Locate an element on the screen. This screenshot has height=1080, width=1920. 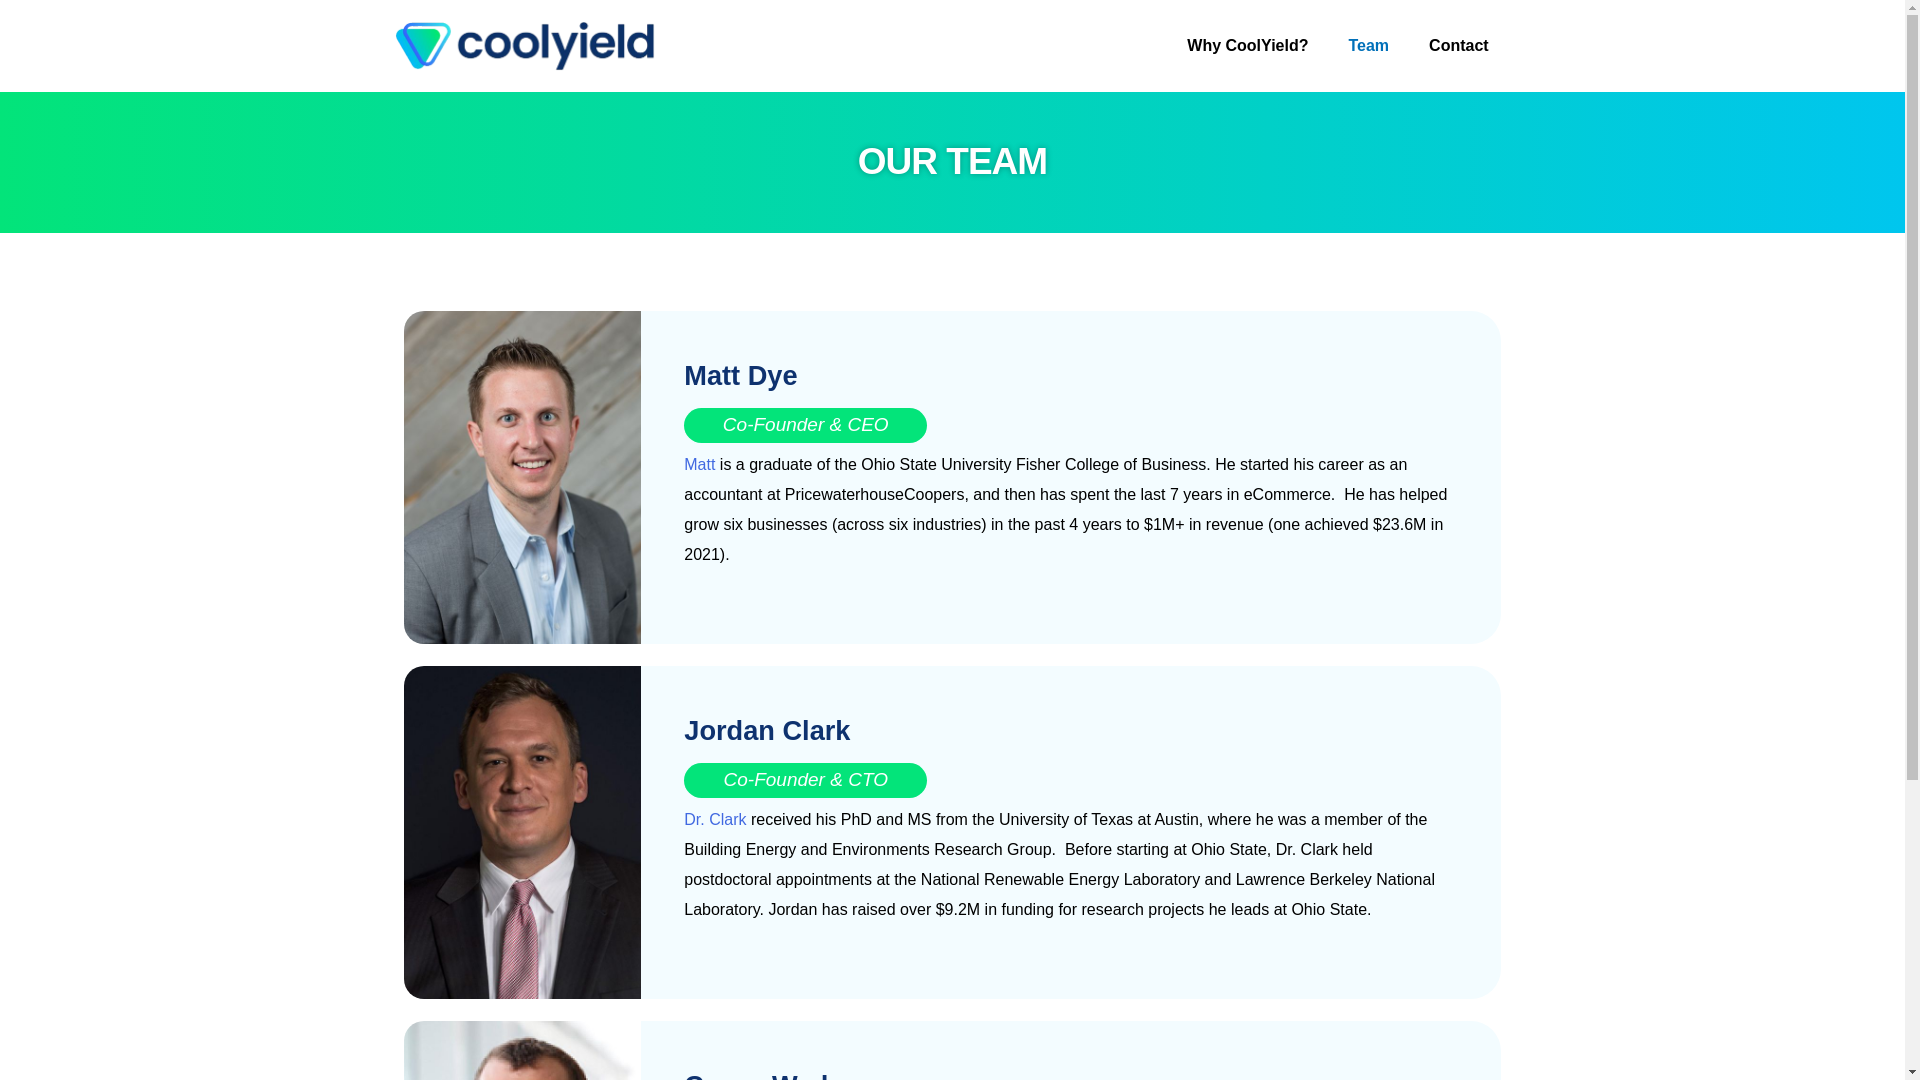
Team is located at coordinates (1368, 46).